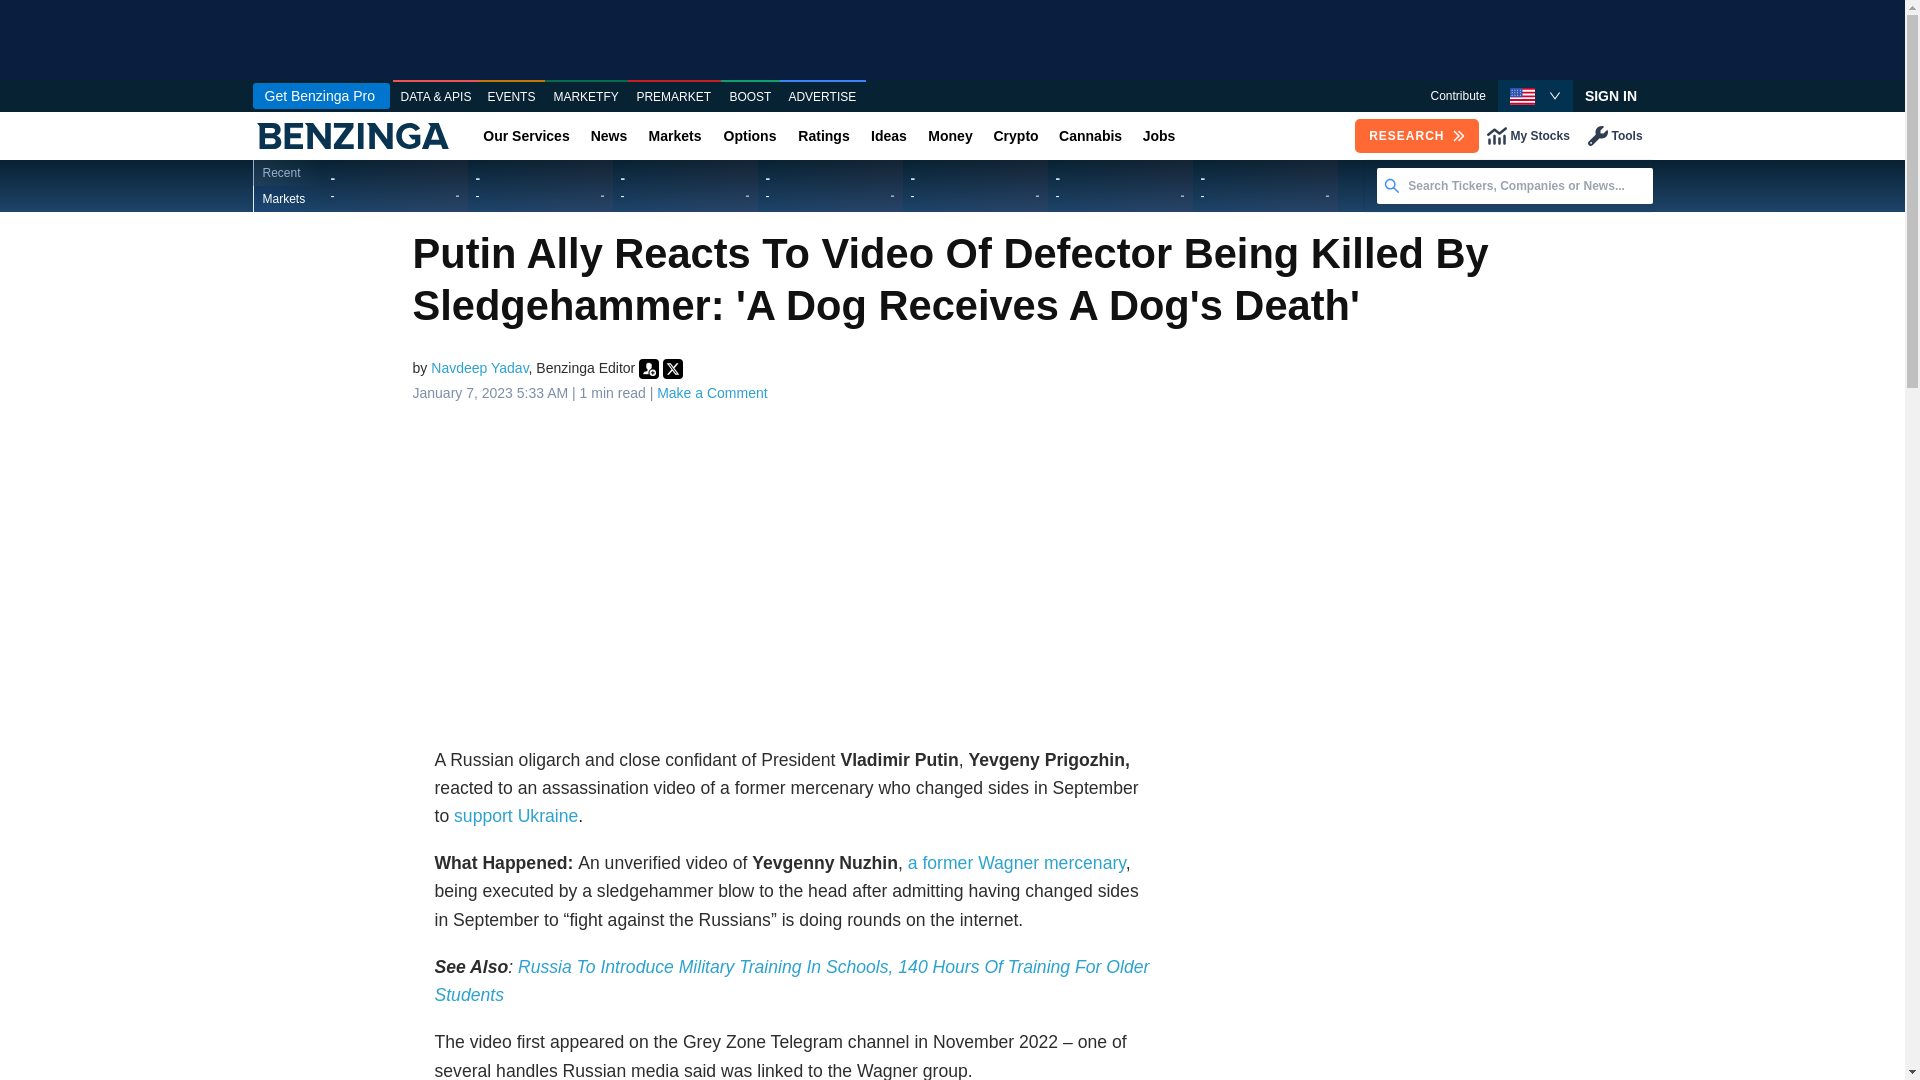  I want to click on BOOST, so click(750, 97).